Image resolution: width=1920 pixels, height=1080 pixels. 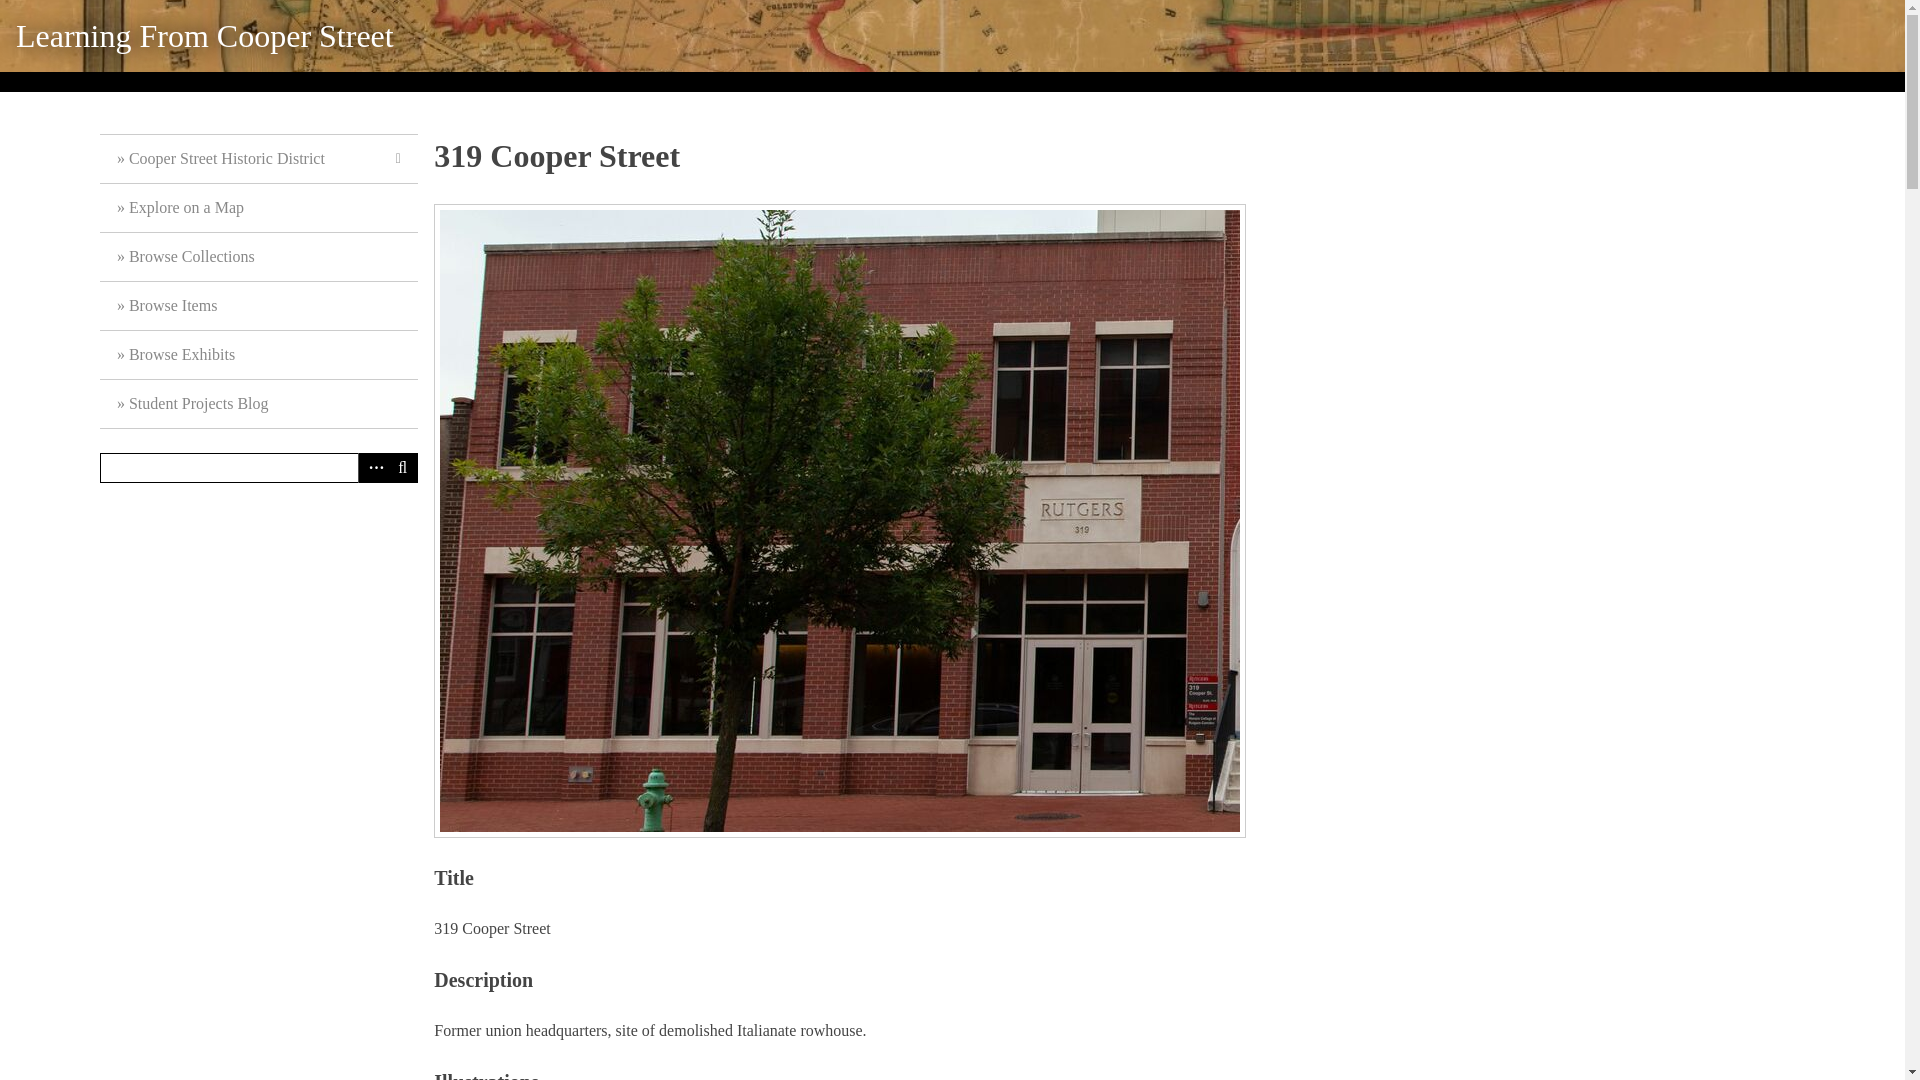 What do you see at coordinates (258, 257) in the screenshot?
I see `Browse Collections` at bounding box center [258, 257].